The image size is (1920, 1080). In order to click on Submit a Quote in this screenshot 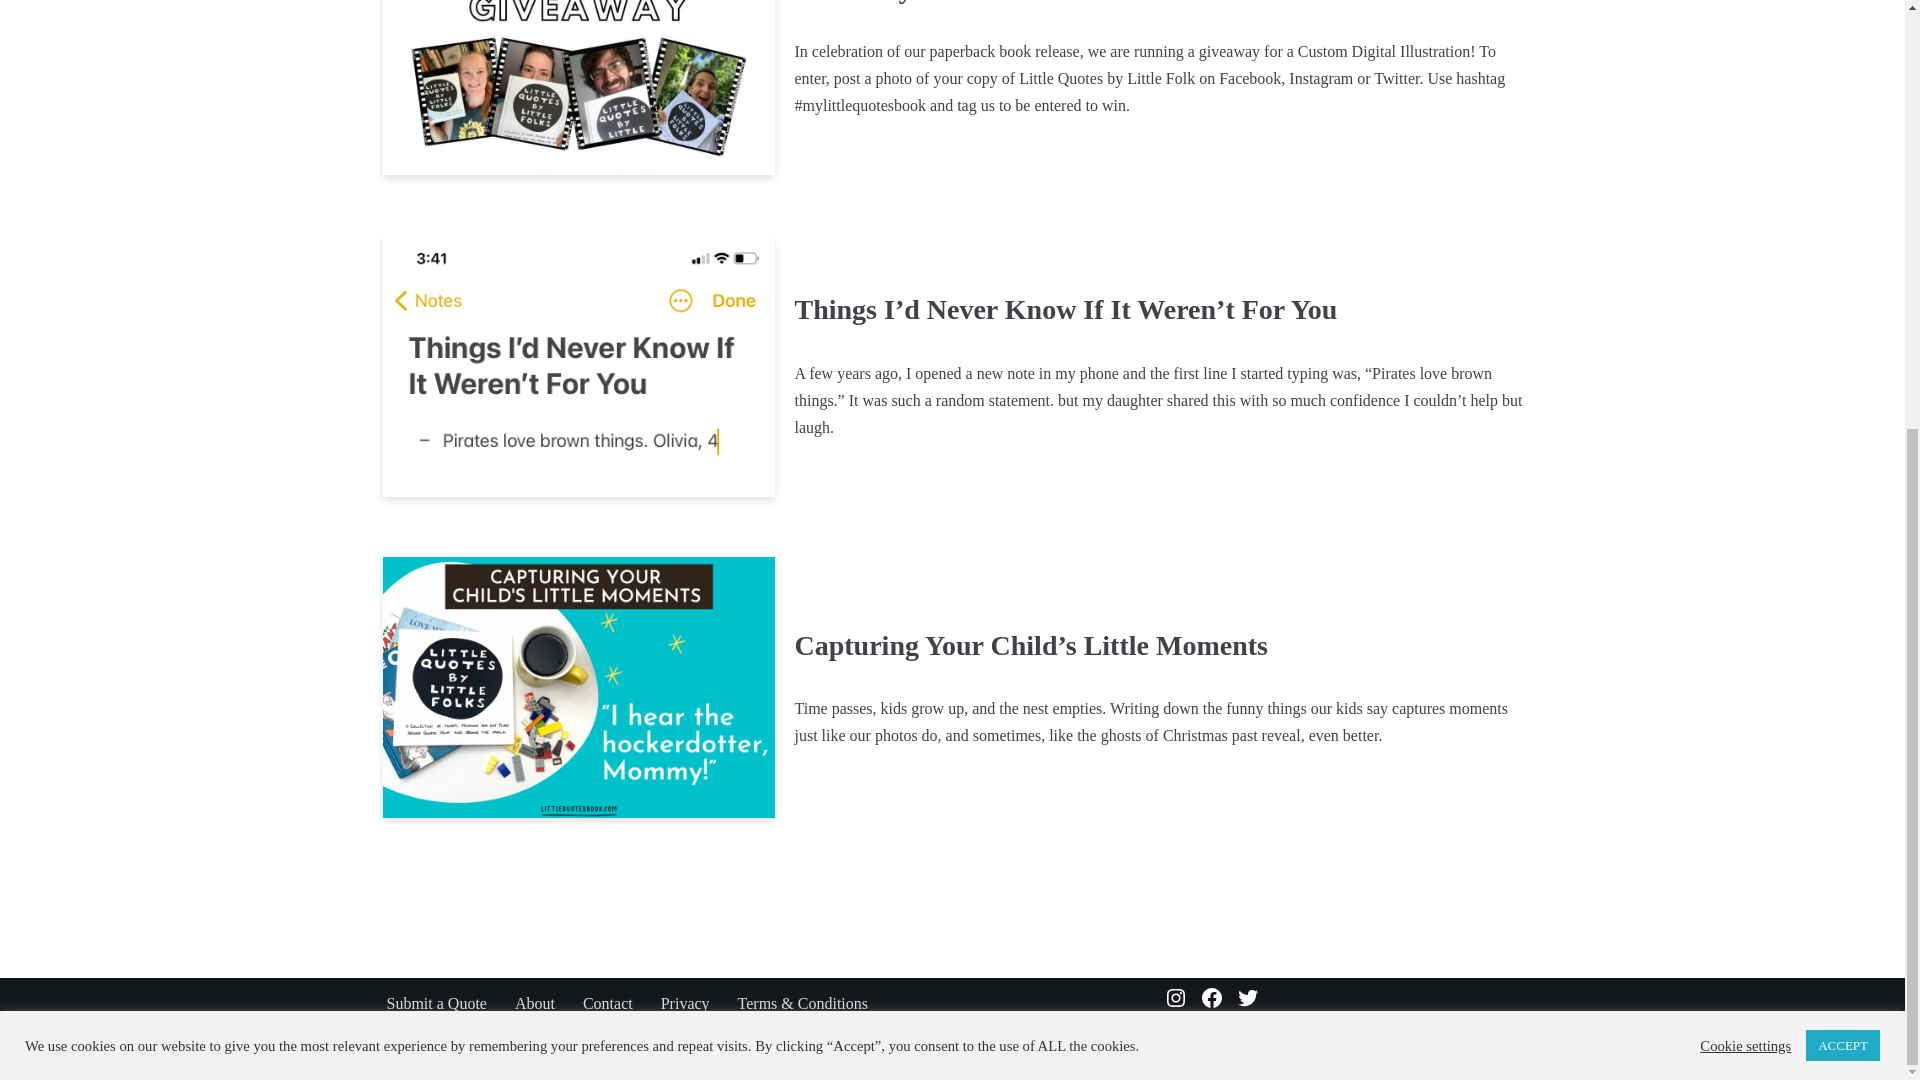, I will do `click(435, 1004)`.